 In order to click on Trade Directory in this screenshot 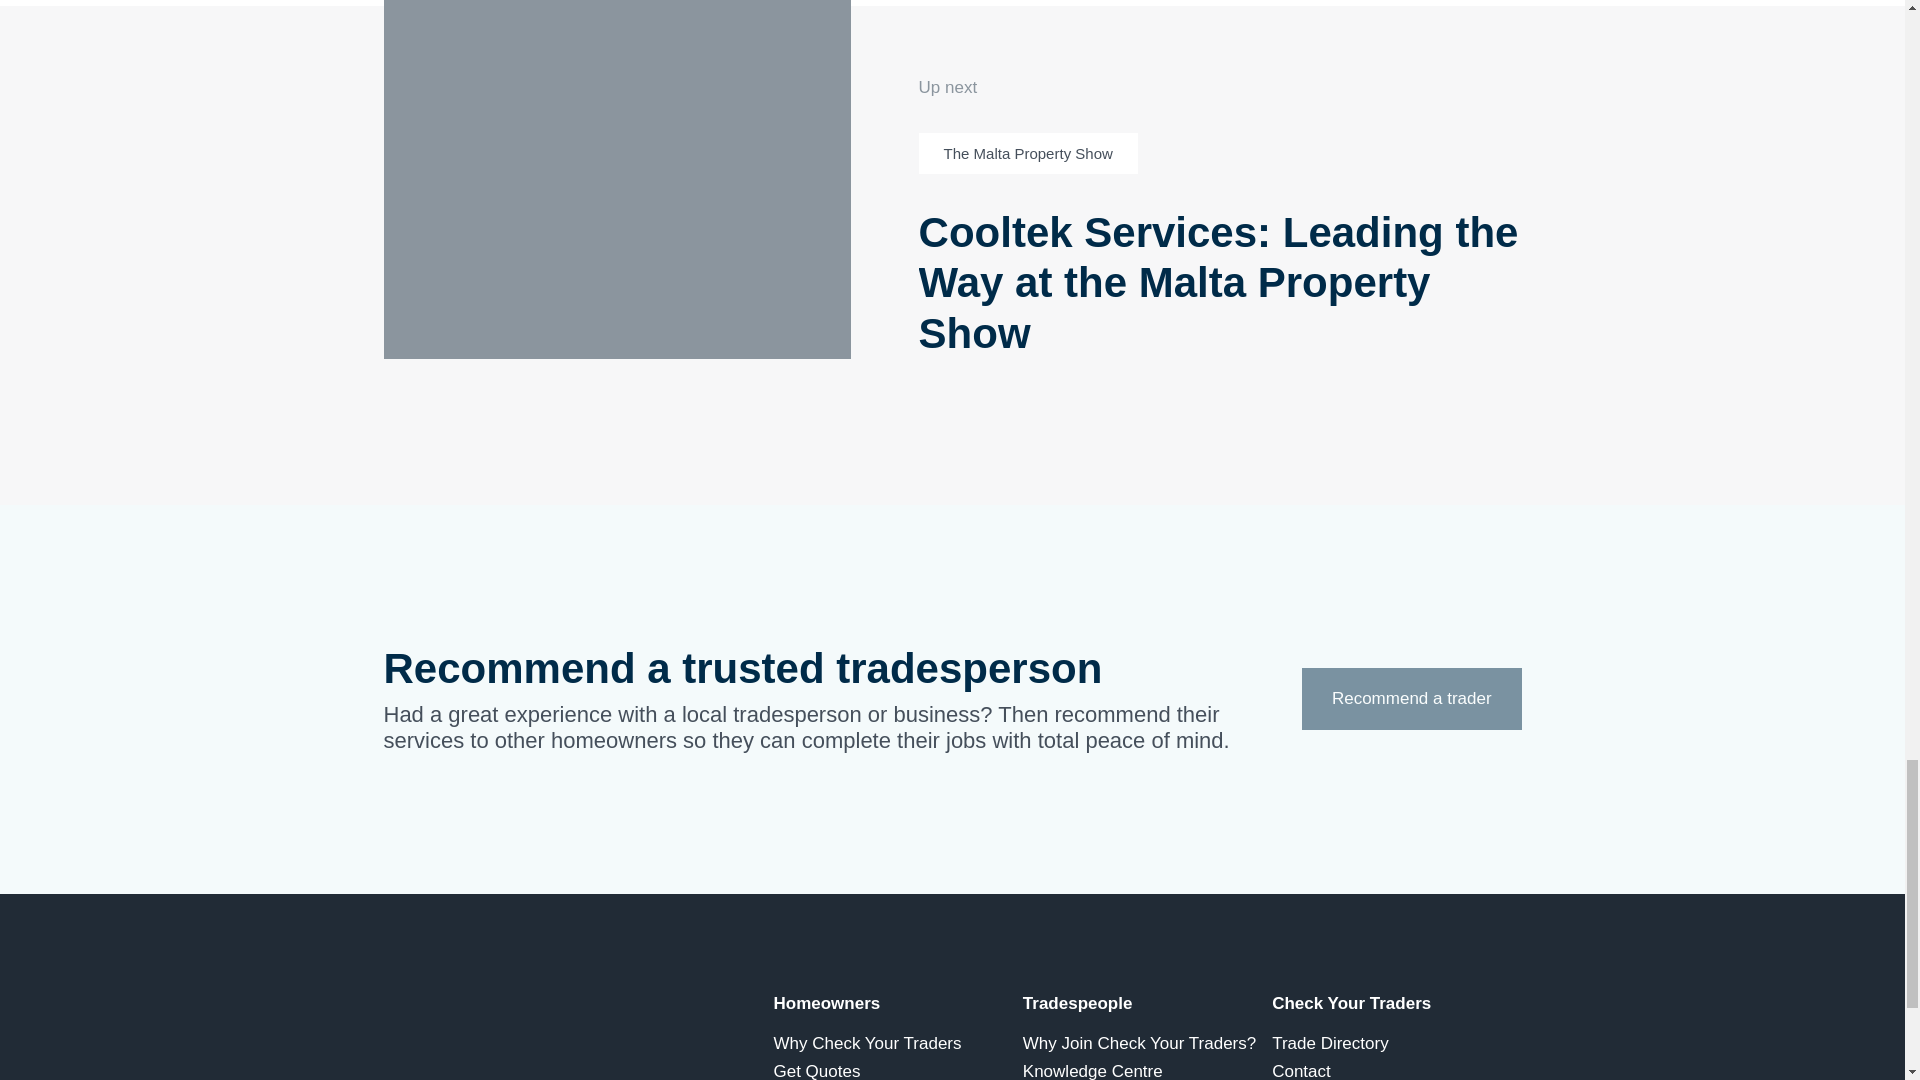, I will do `click(1396, 1044)`.